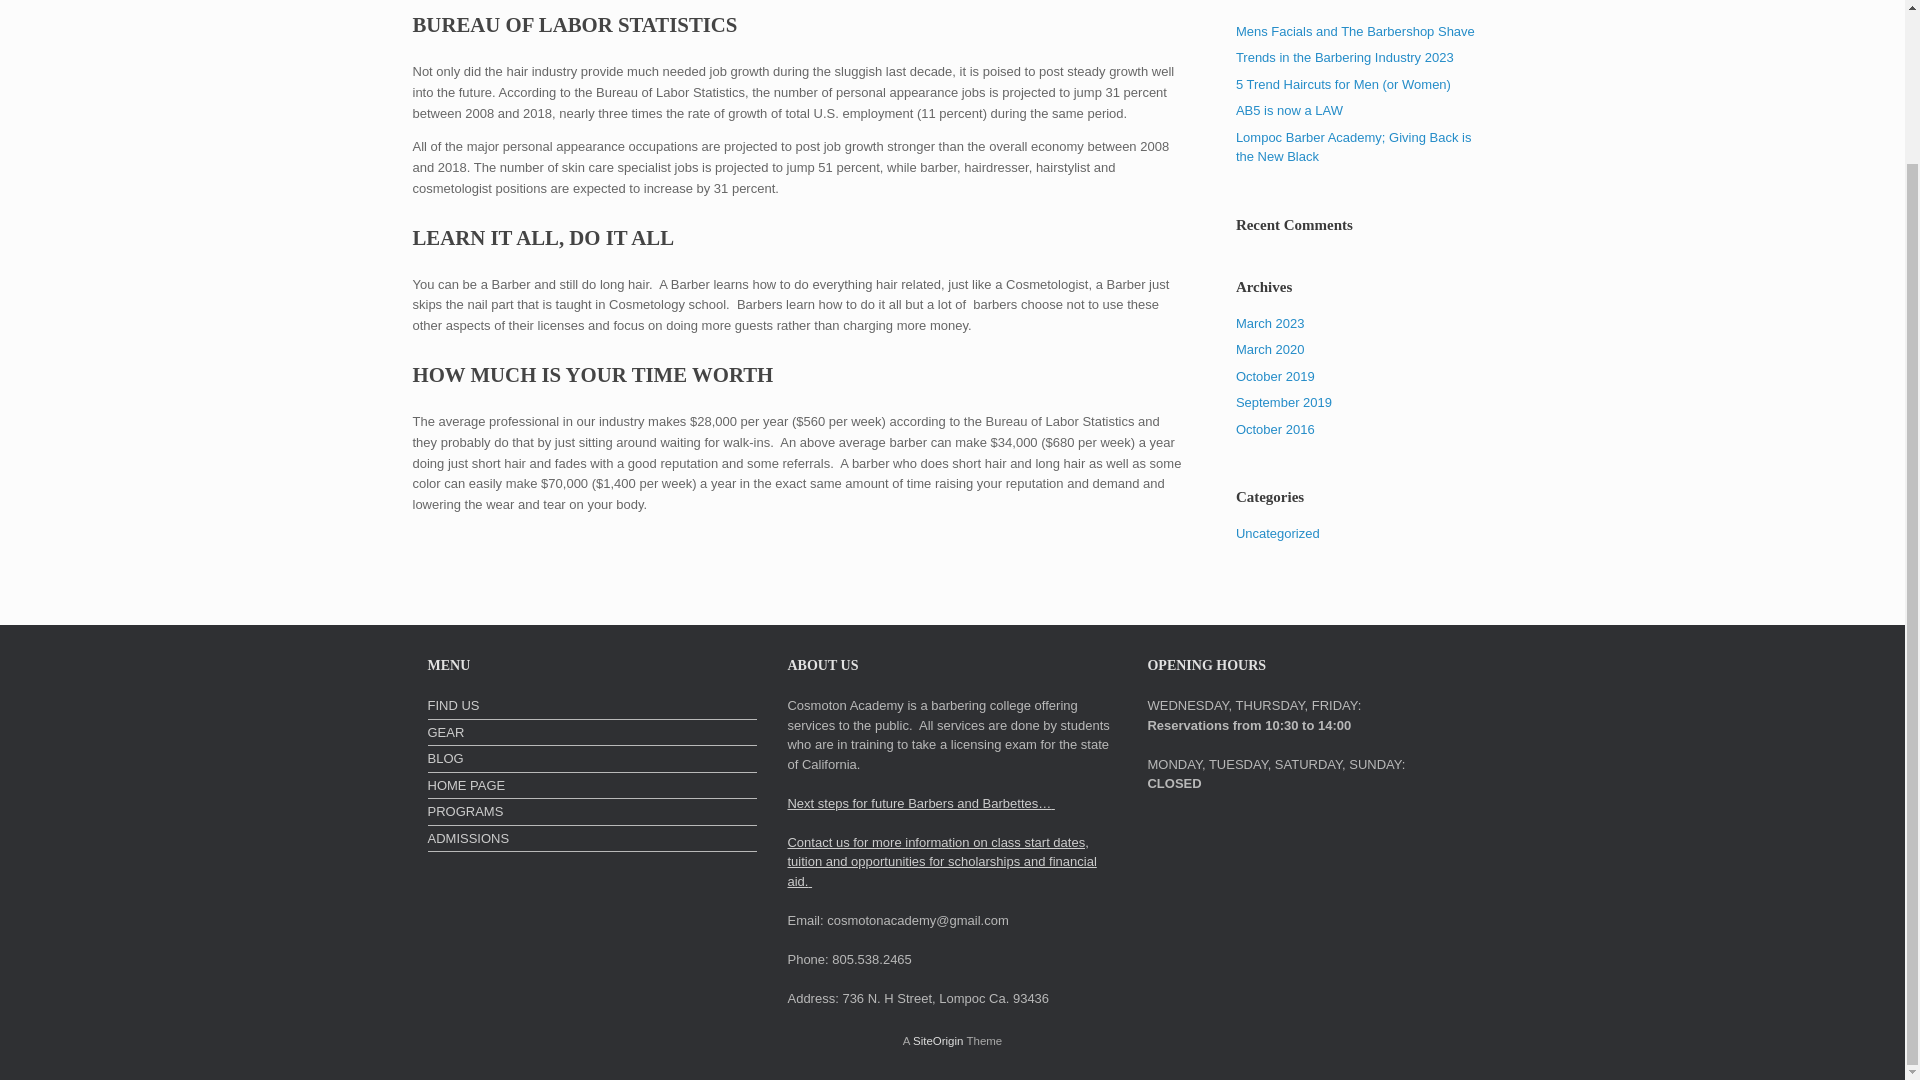 This screenshot has width=1920, height=1080. What do you see at coordinates (1289, 110) in the screenshot?
I see `AB5 is now a LAW` at bounding box center [1289, 110].